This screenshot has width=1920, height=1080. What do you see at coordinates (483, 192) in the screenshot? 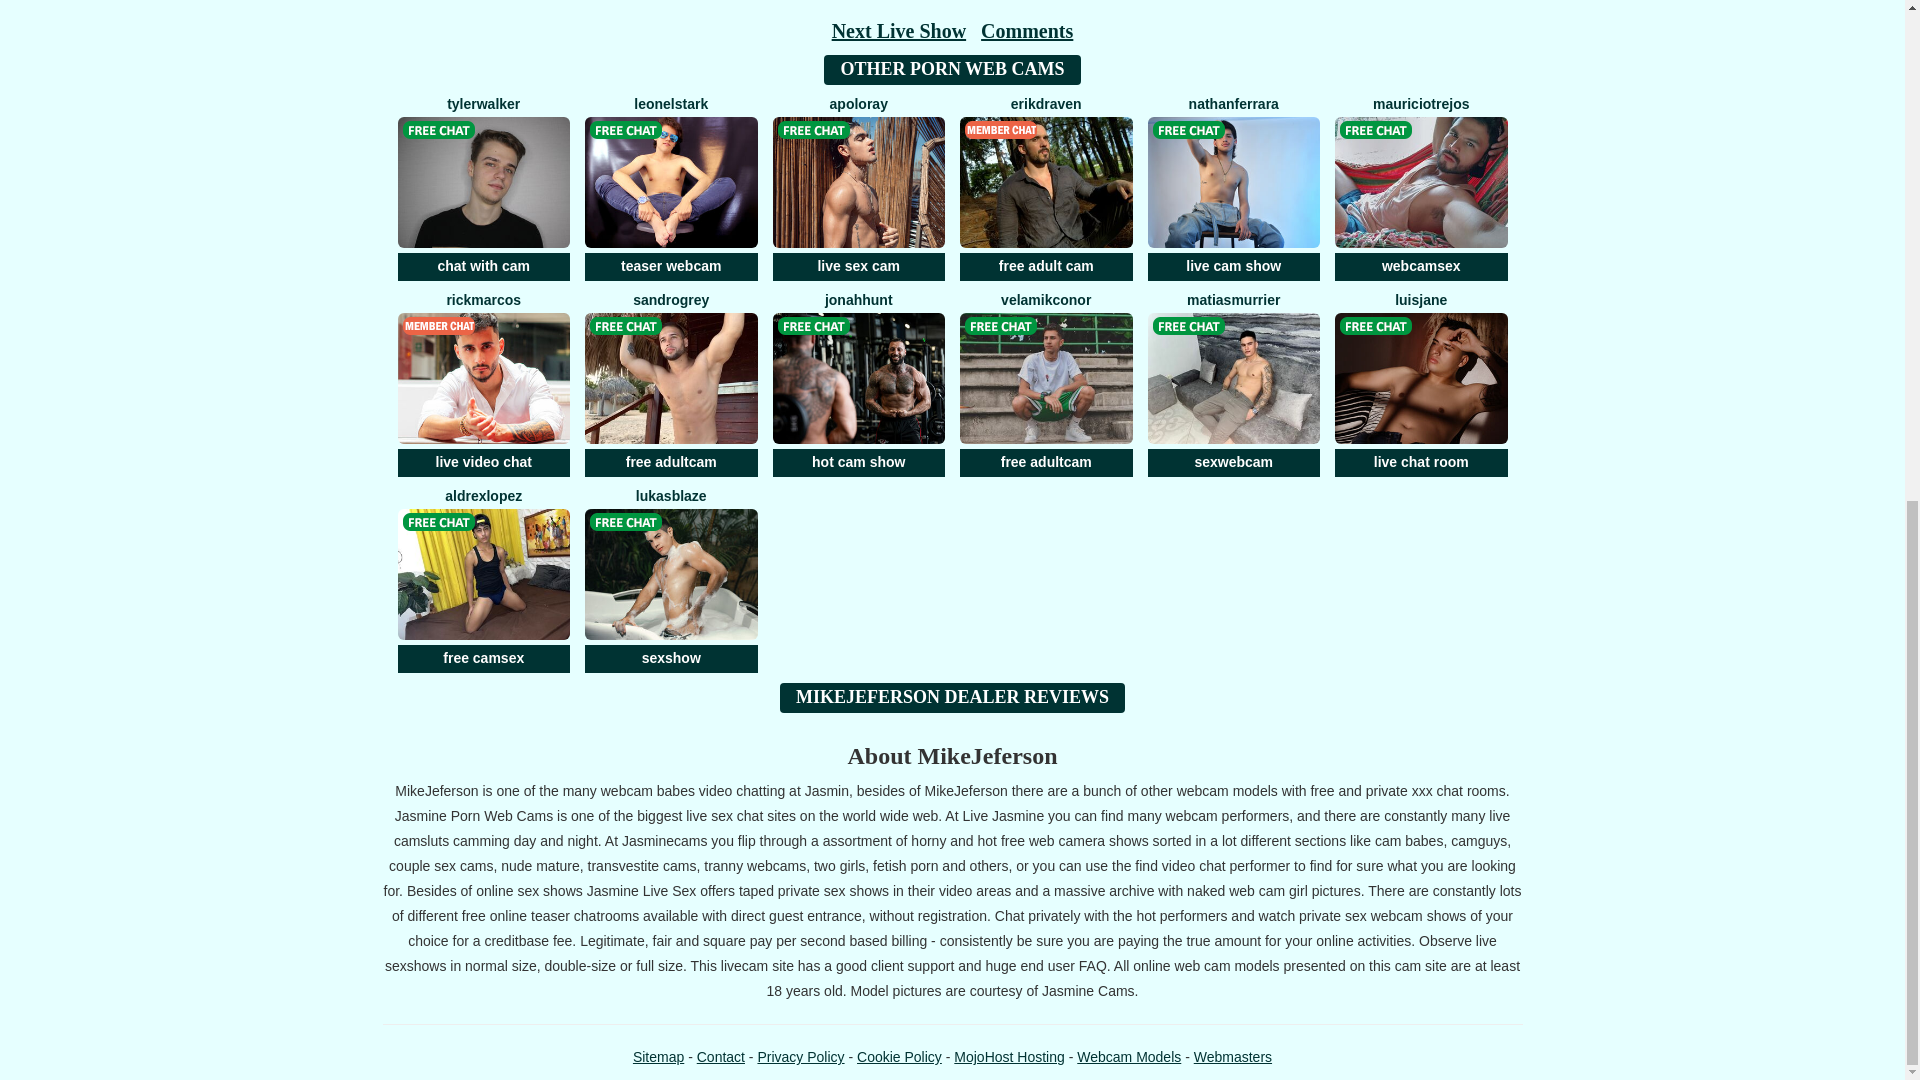
I see `TylerWalker` at bounding box center [483, 192].